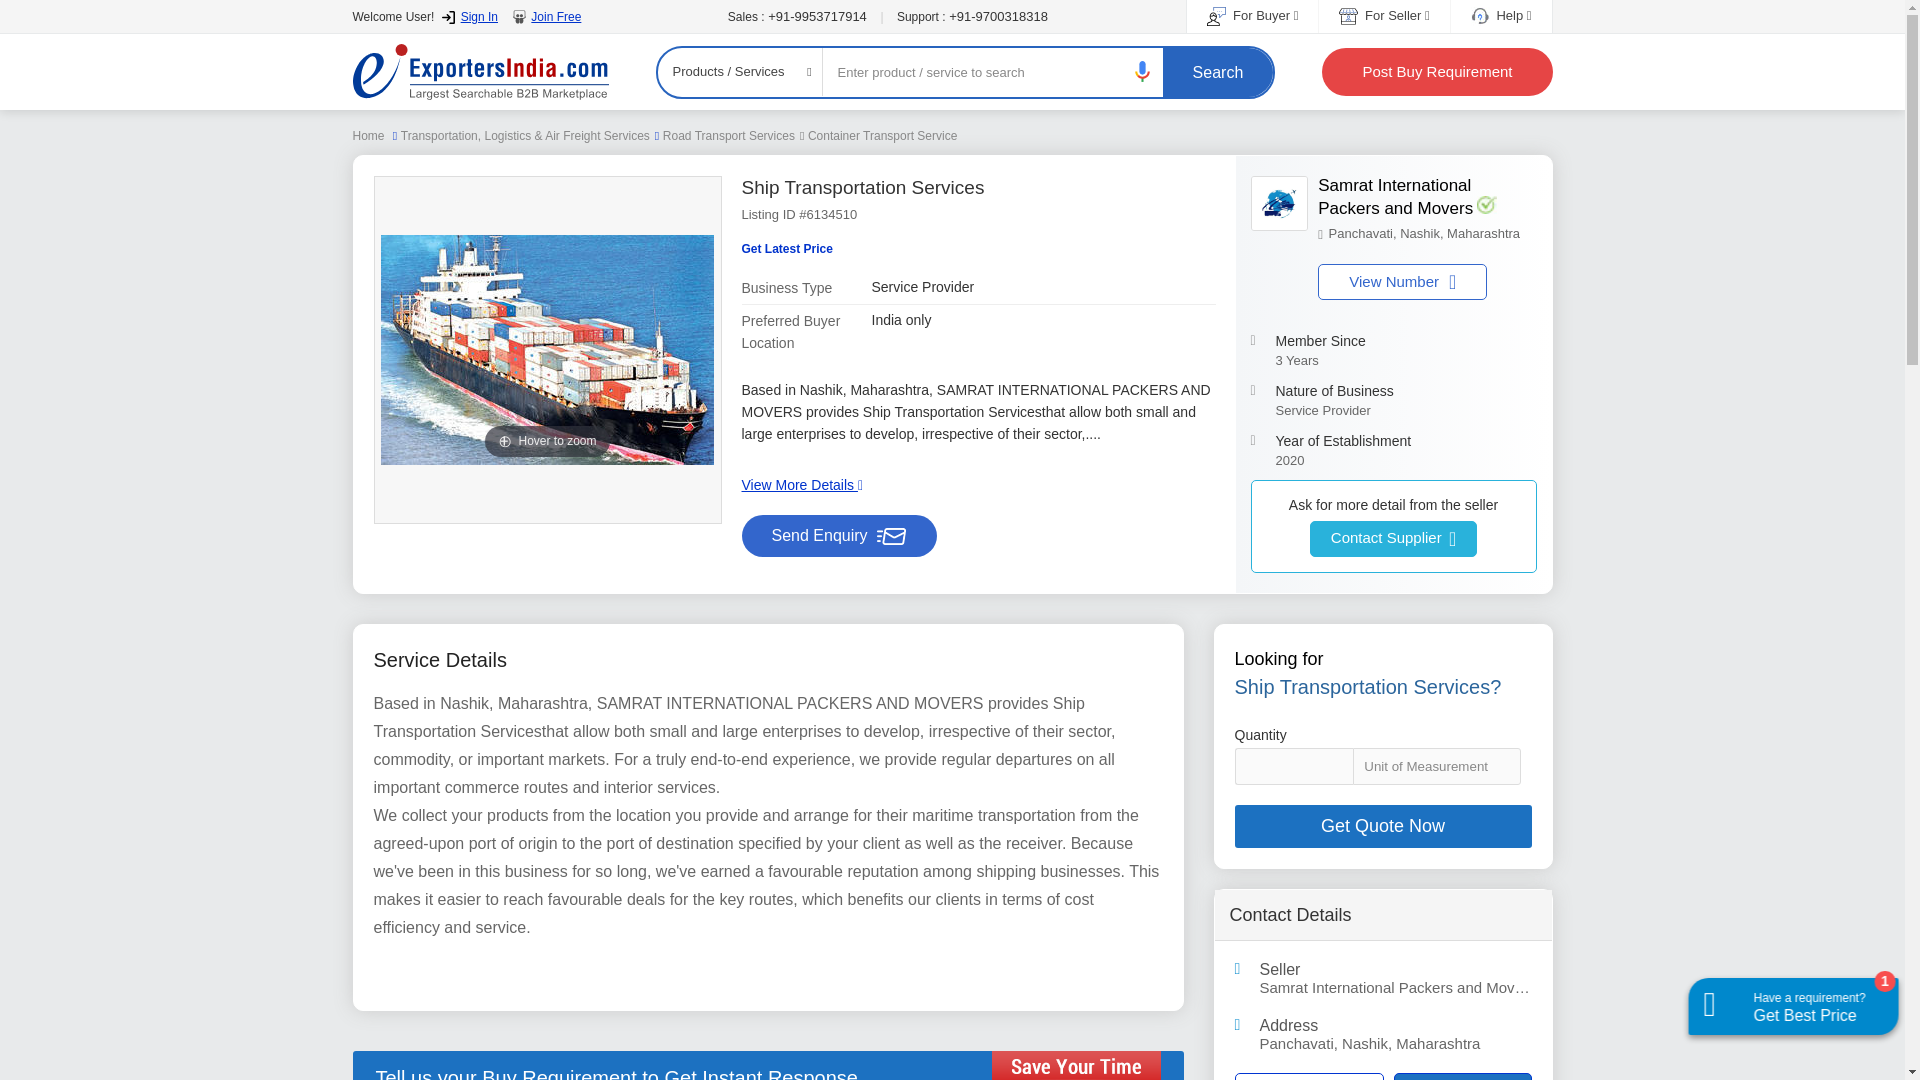 The image size is (1920, 1080). Describe the element at coordinates (840, 536) in the screenshot. I see `Send Enquiry` at that location.